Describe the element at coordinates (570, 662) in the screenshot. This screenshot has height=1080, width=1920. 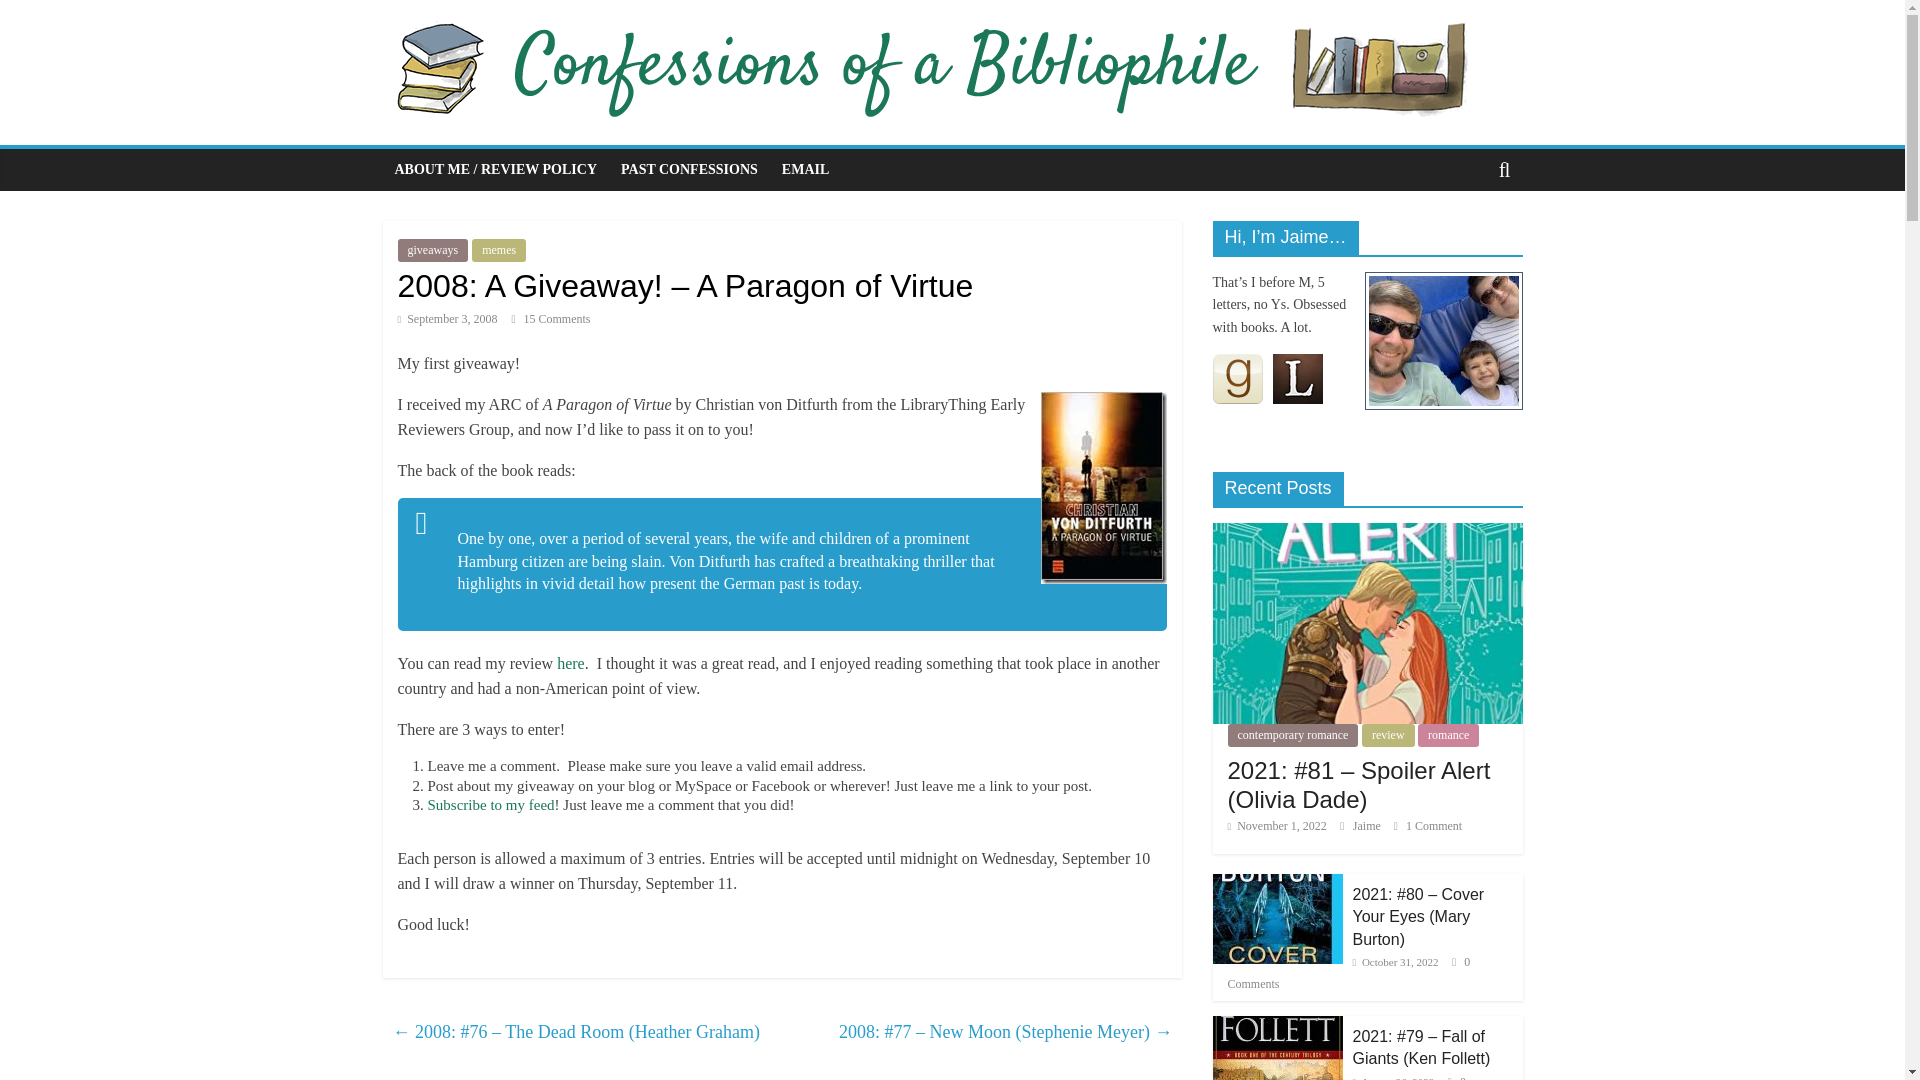
I see `here` at that location.